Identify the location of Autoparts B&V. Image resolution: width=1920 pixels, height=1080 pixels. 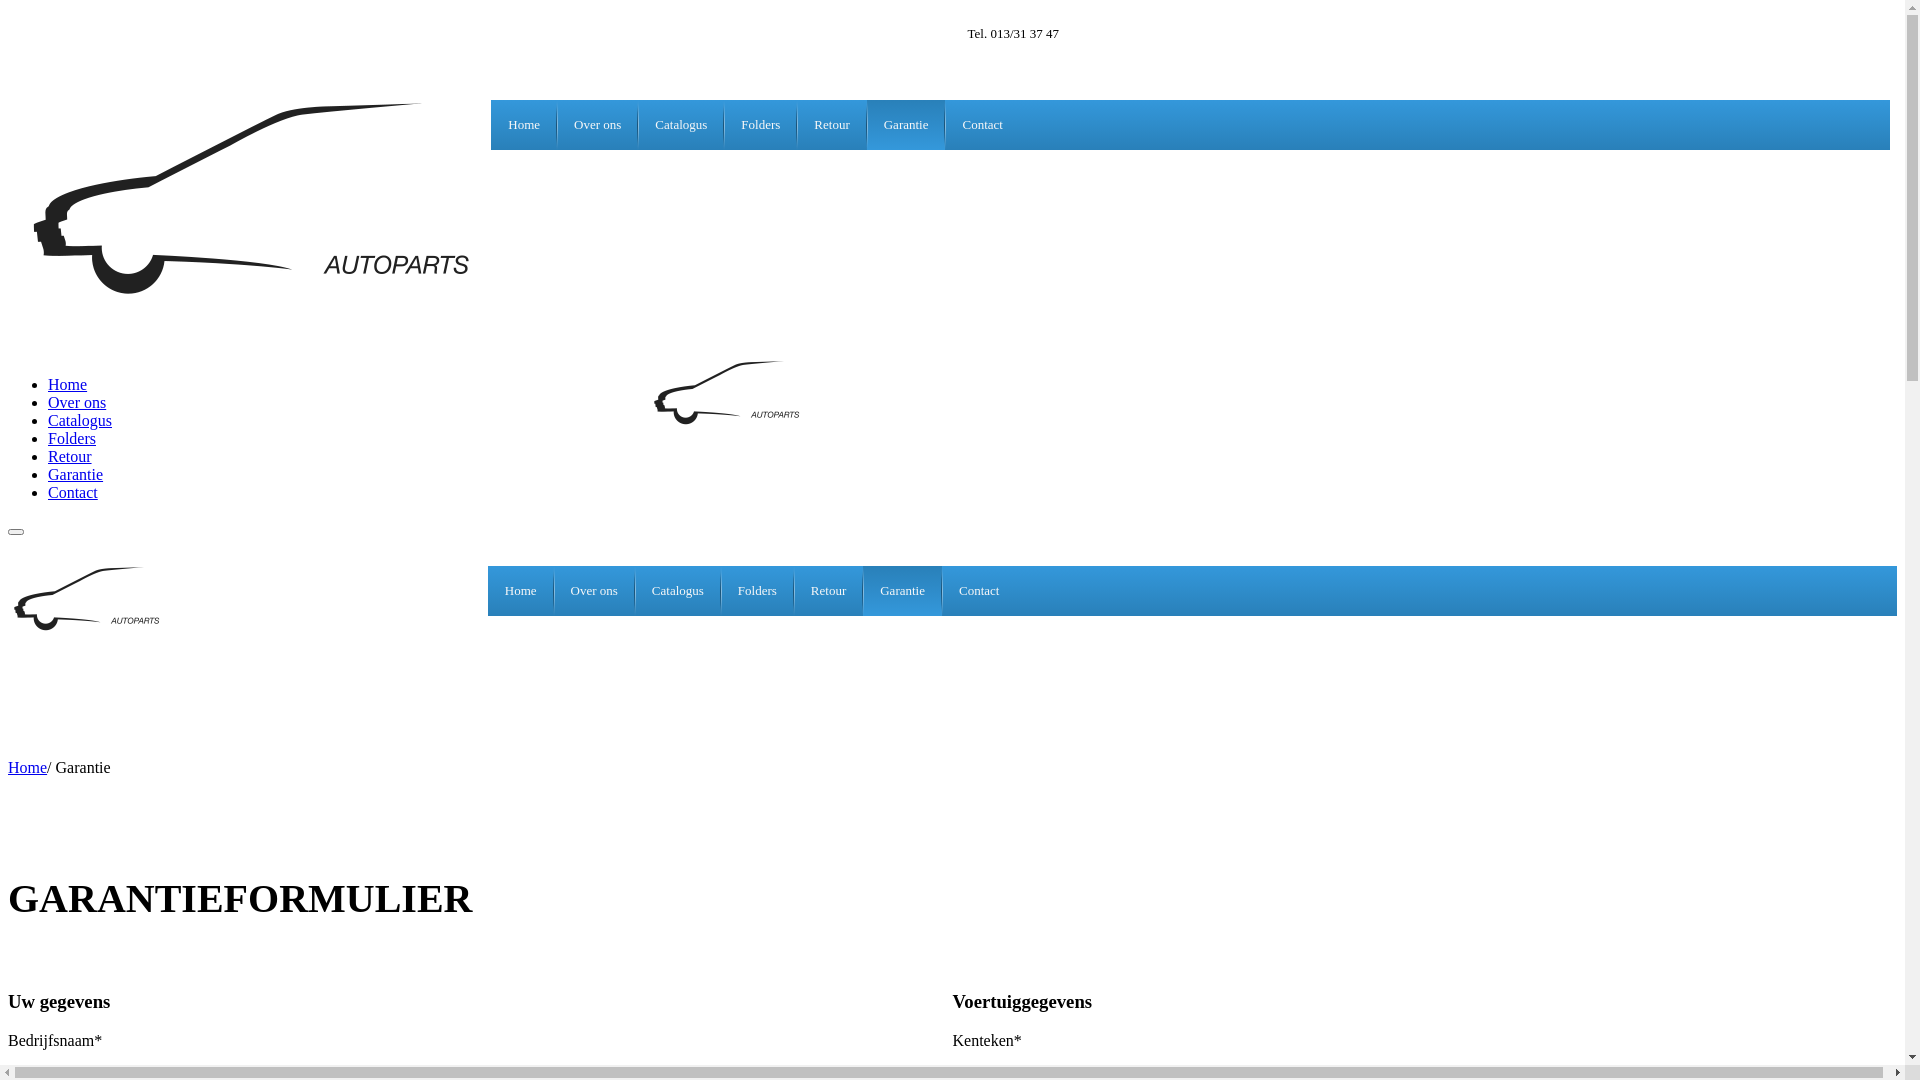
(733, 424).